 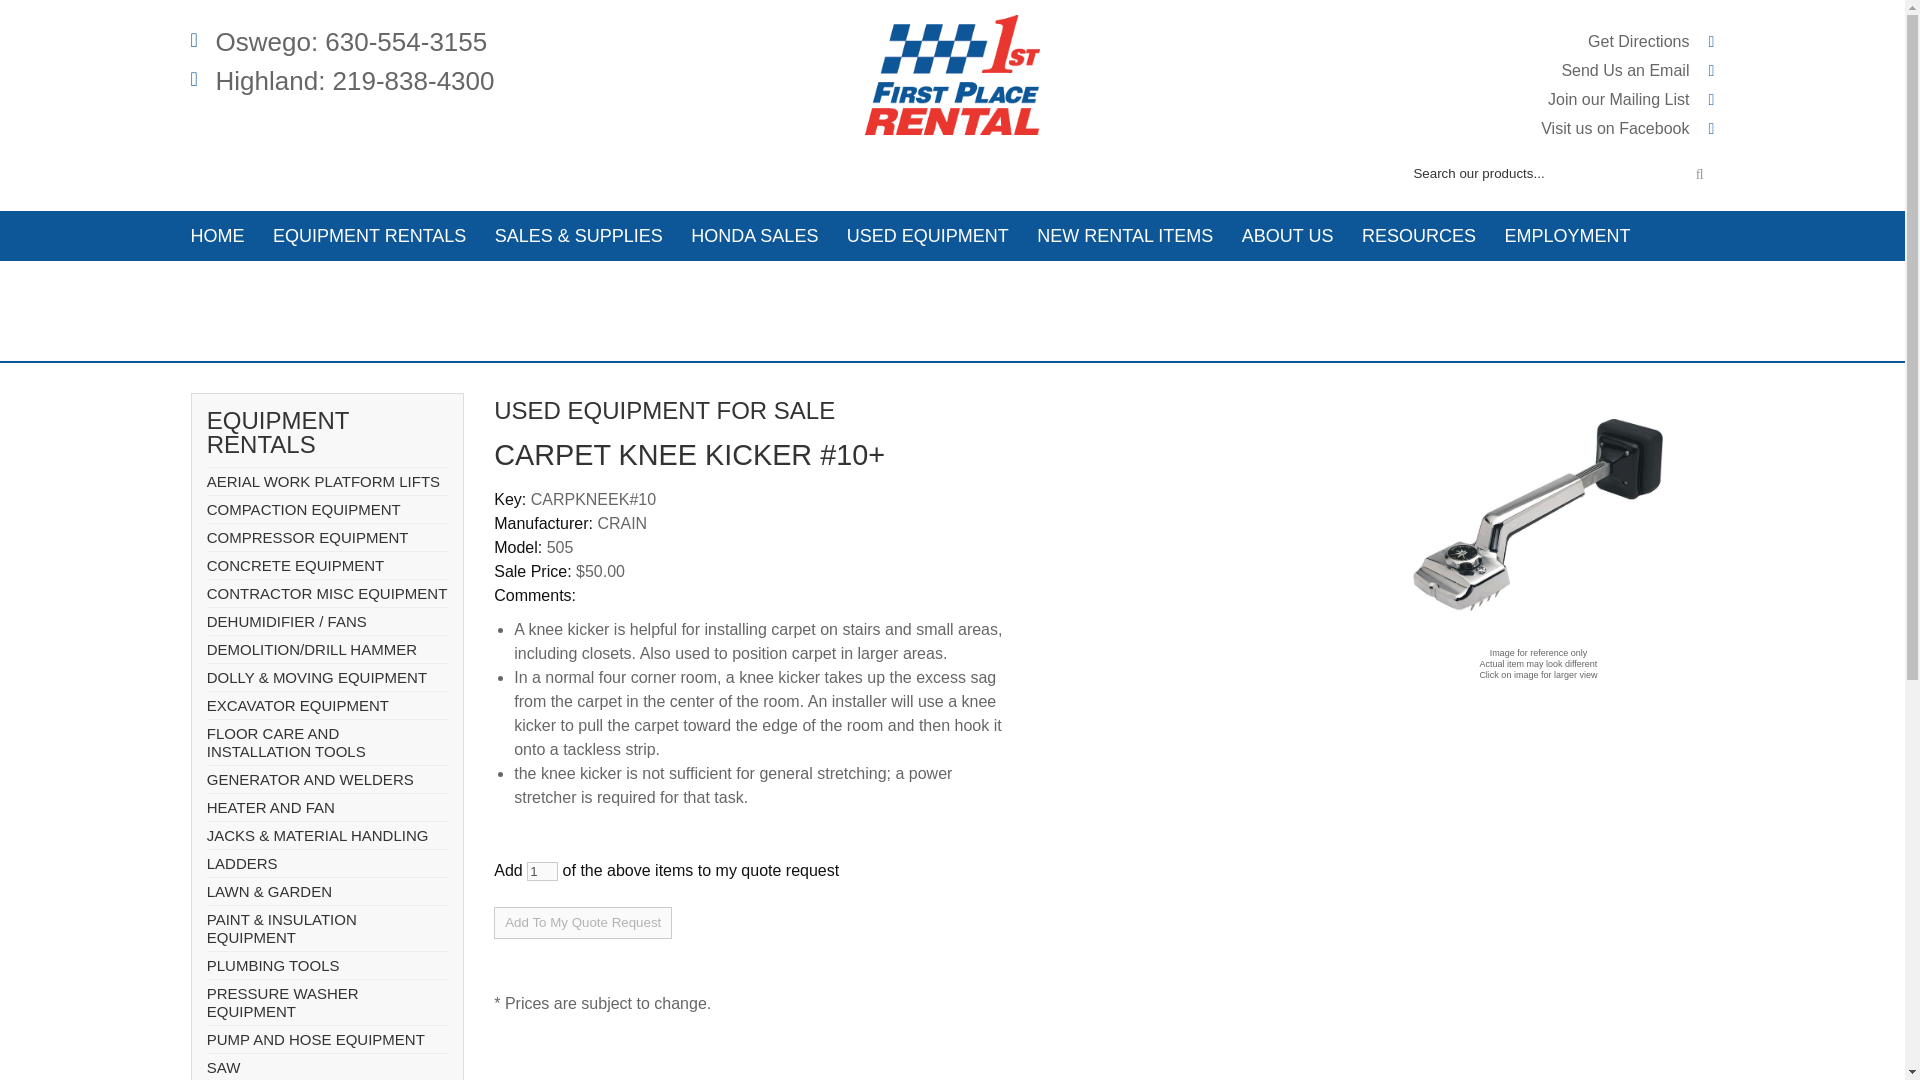 I want to click on Tel: 630-554-3155, so click(x=338, y=42).